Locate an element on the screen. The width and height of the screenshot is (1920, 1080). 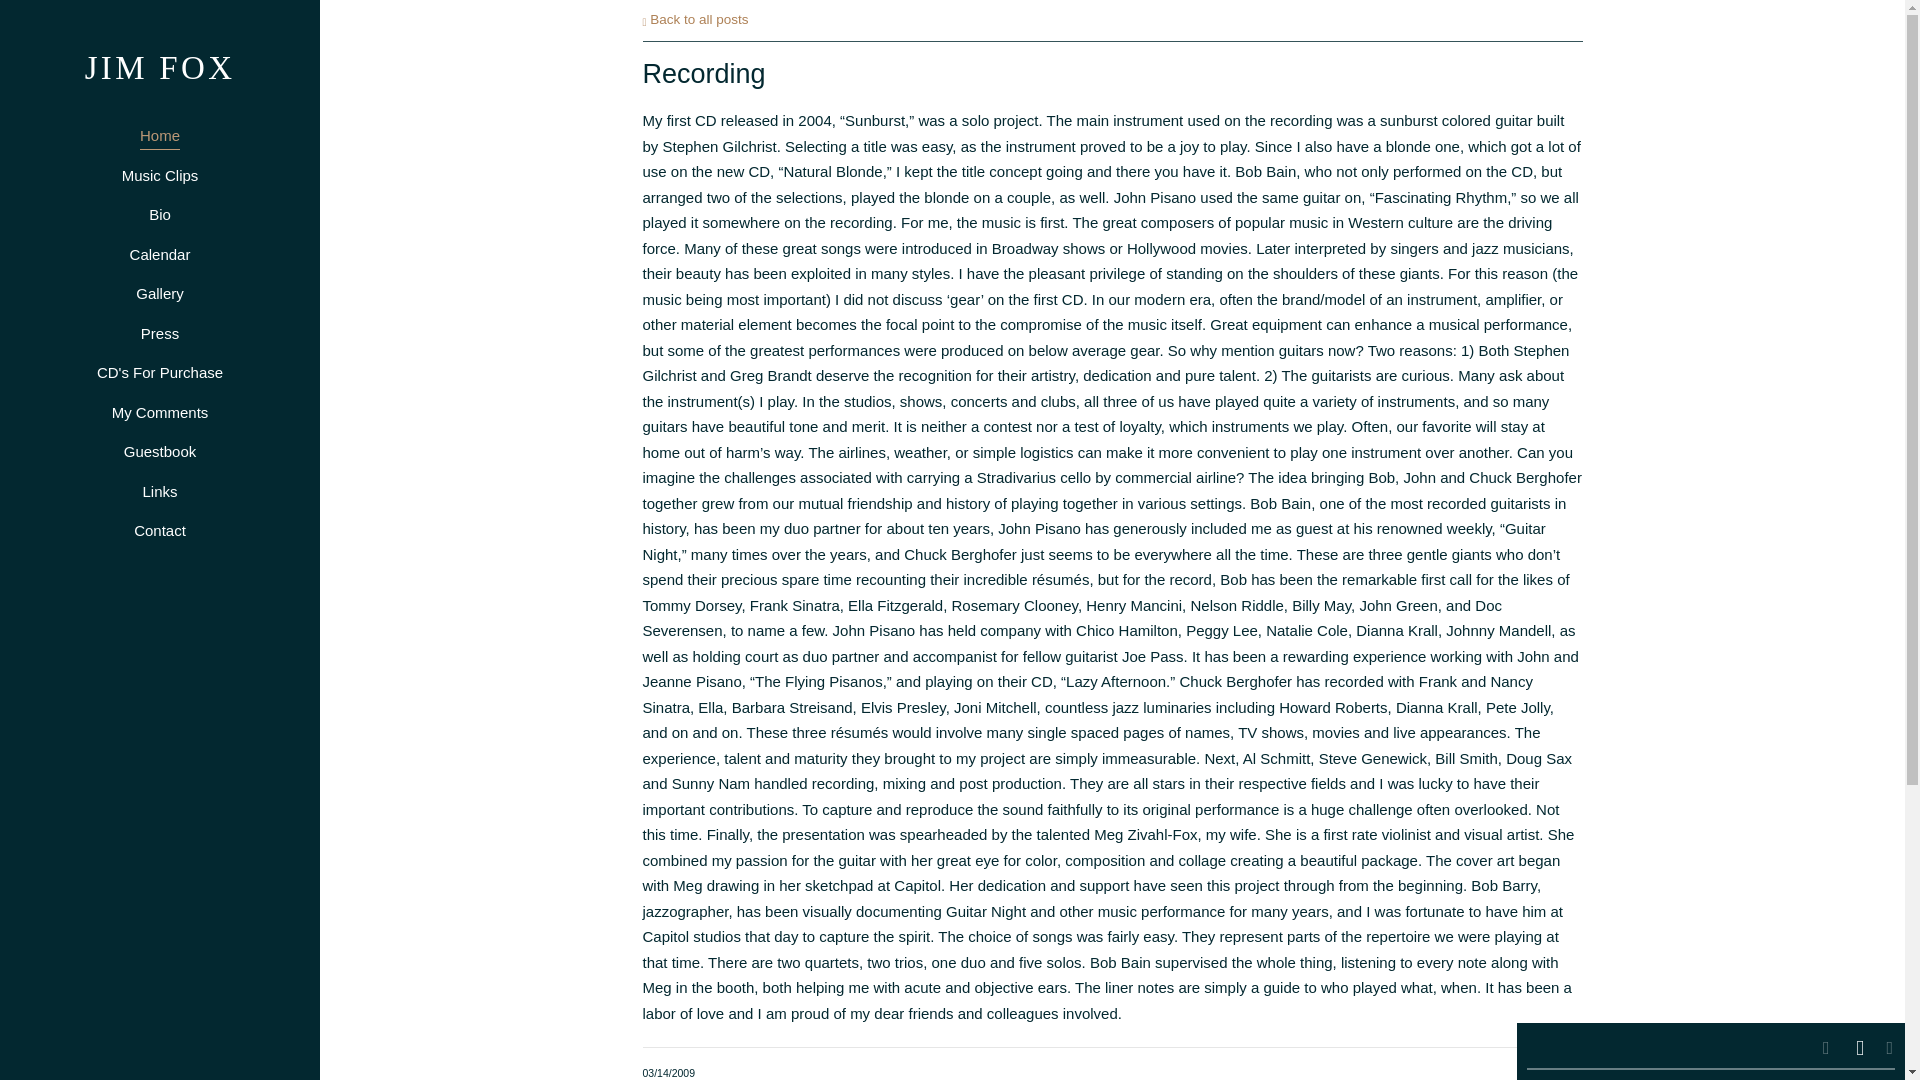
March 14, 2009 17:00 is located at coordinates (668, 1072).